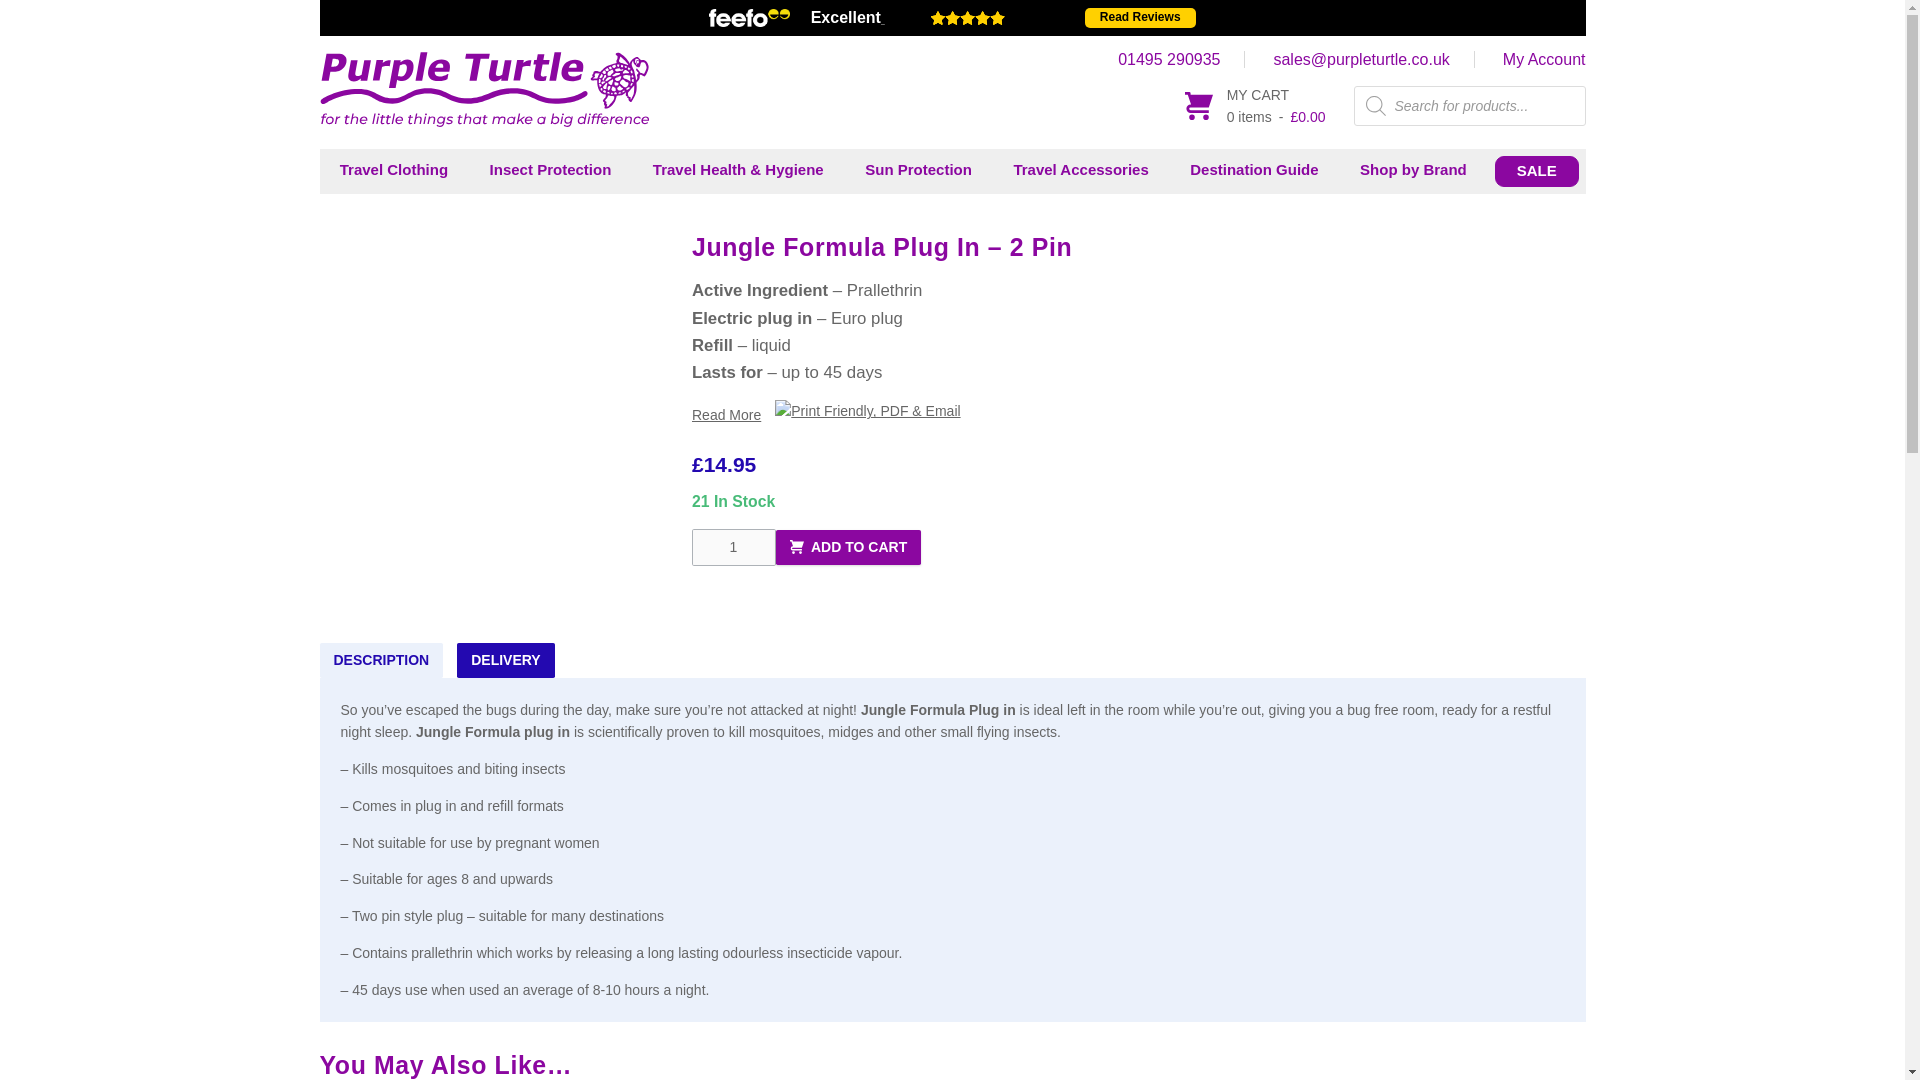 The height and width of the screenshot is (1080, 1920). What do you see at coordinates (394, 170) in the screenshot?
I see `Travel Clothing` at bounding box center [394, 170].